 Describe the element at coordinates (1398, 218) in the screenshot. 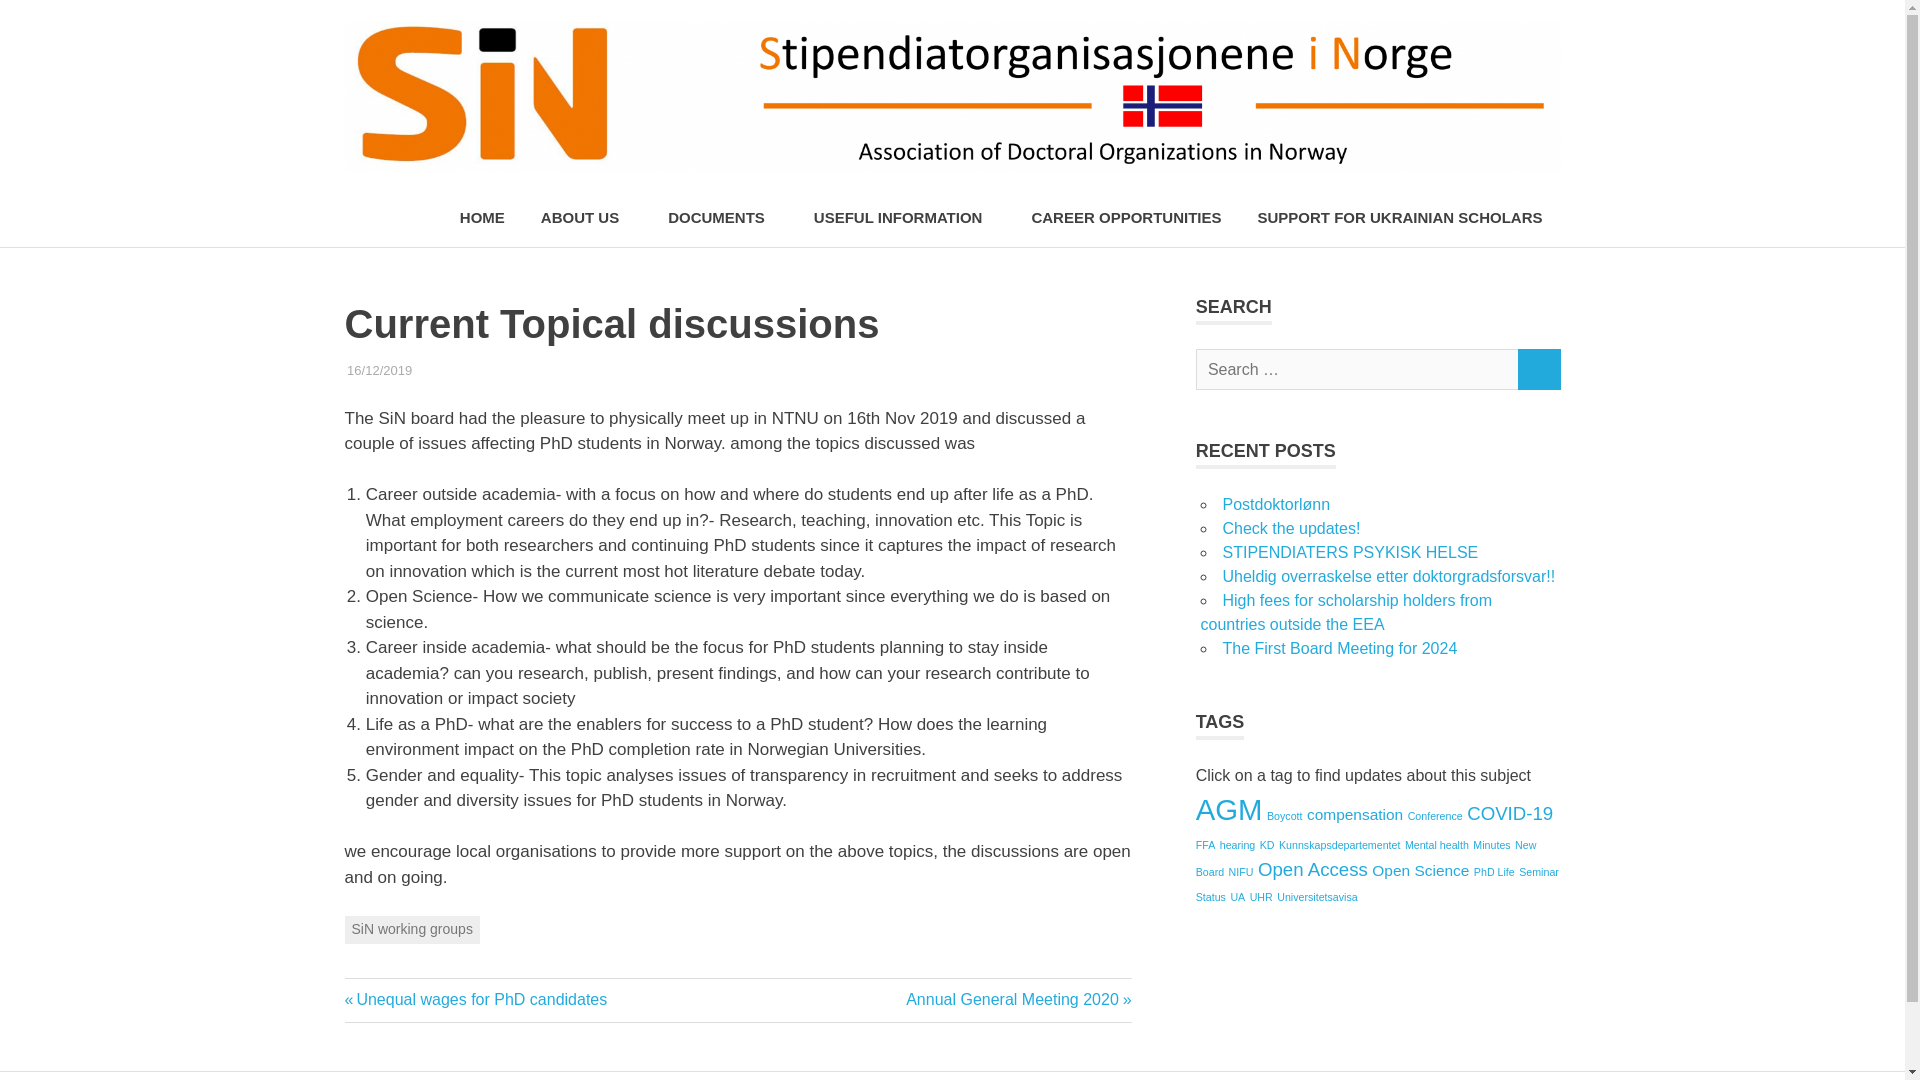

I see `SUPPORT FOR UKRAINIAN SCHOLARS` at that location.